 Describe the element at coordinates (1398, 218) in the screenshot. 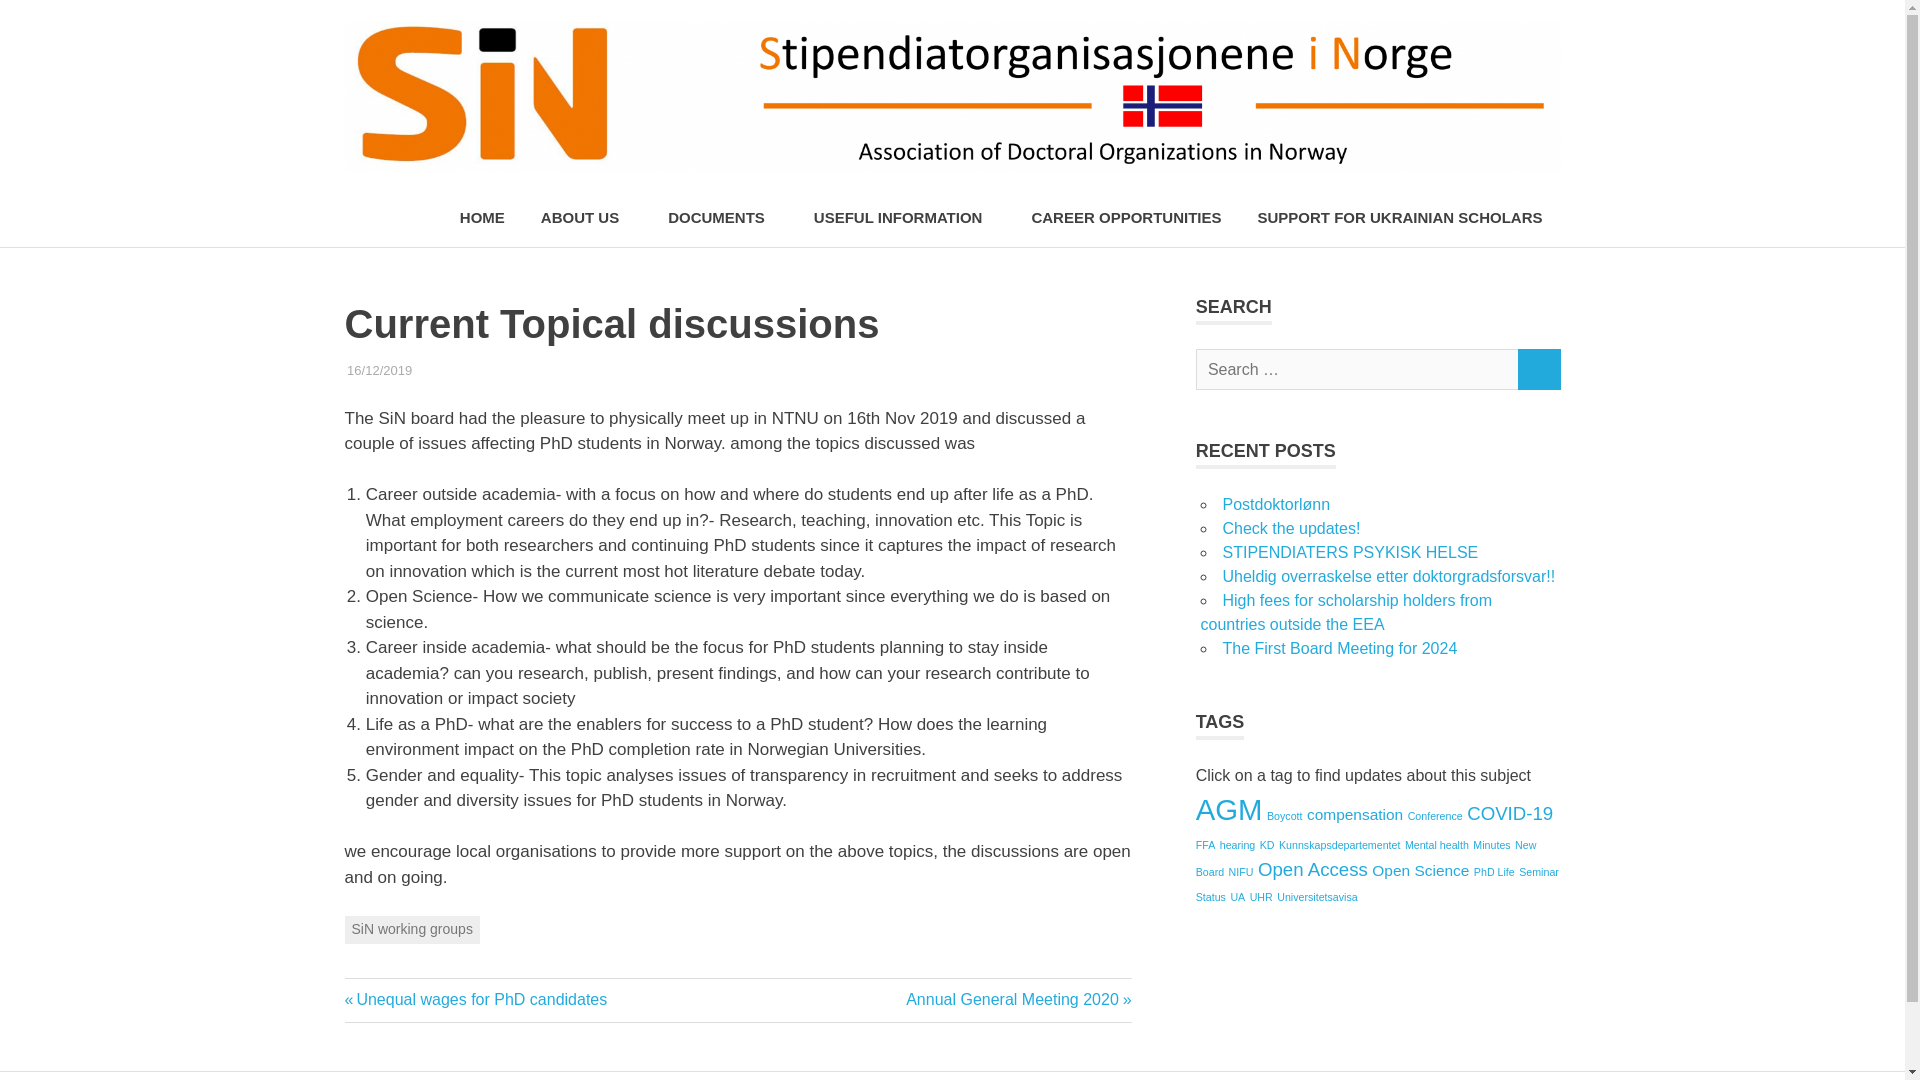

I see `SUPPORT FOR UKRAINIAN SCHOLARS` at that location.